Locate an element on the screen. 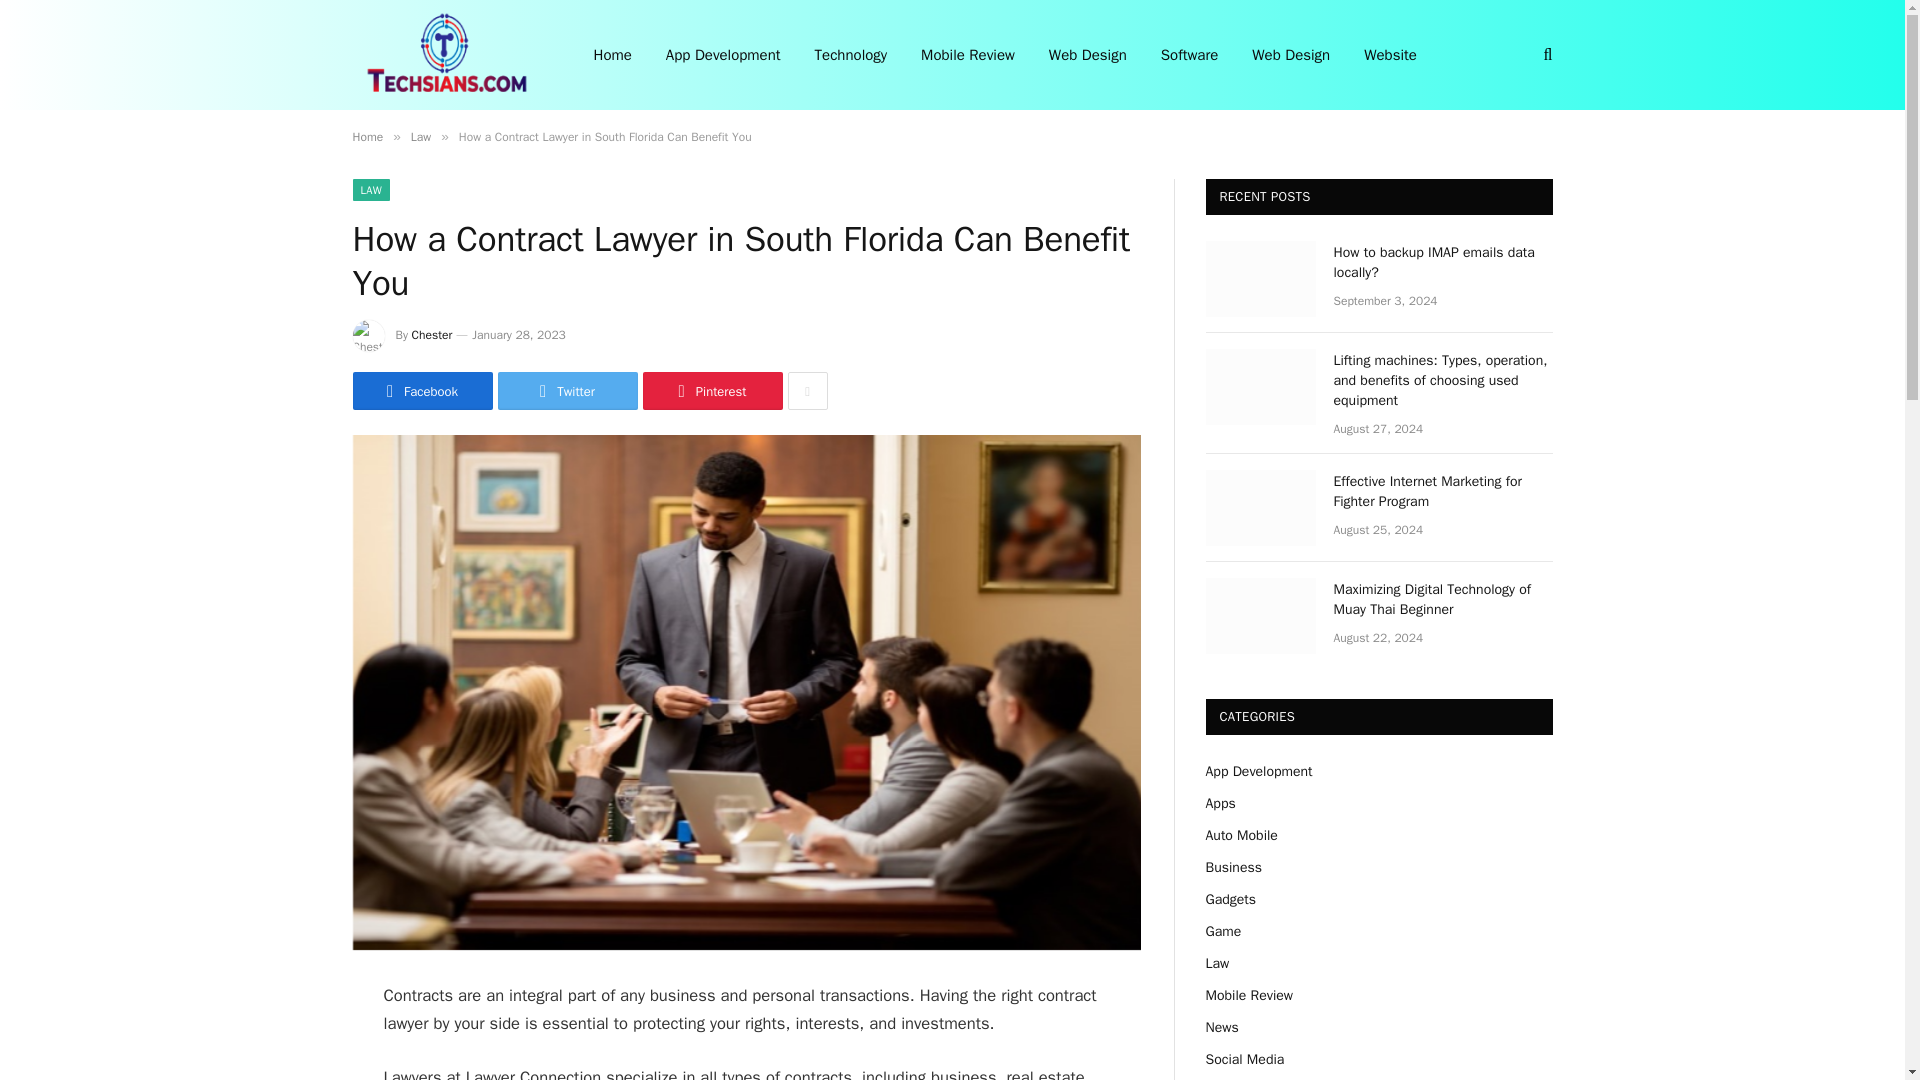 This screenshot has width=1920, height=1080. Twitter is located at coordinates (567, 390).